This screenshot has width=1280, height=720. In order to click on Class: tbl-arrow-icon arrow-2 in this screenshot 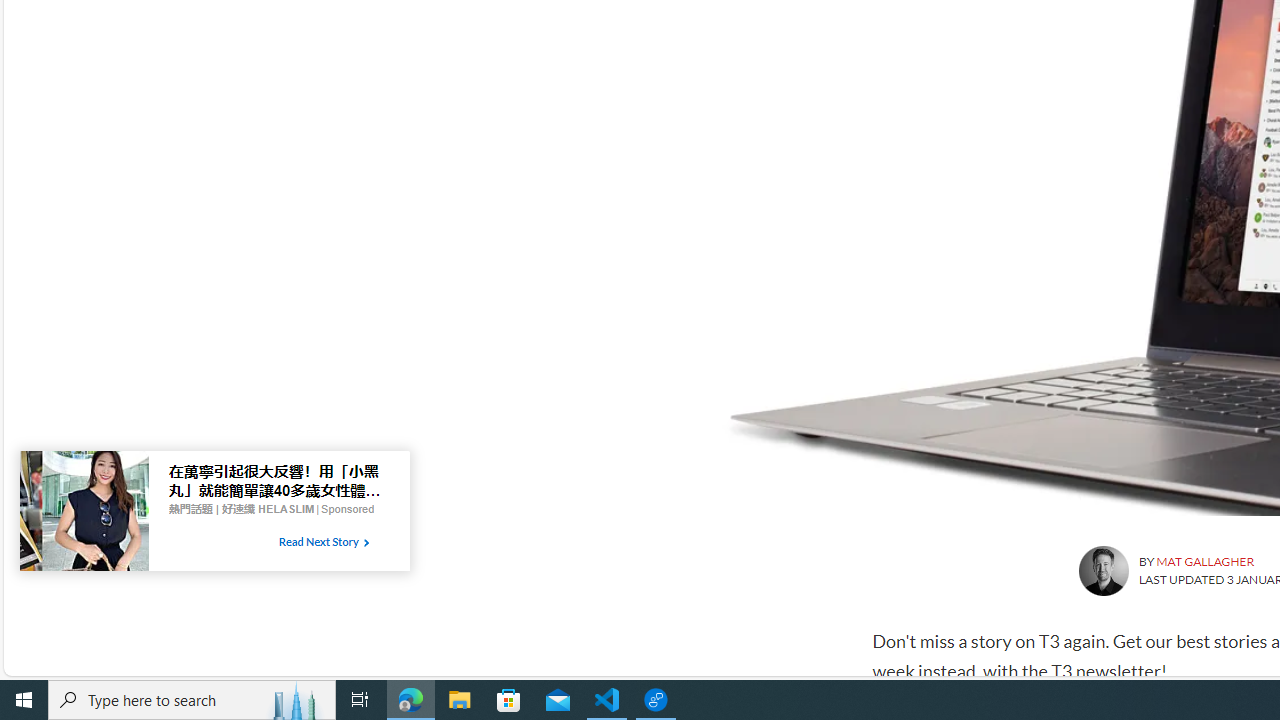, I will do `click(366, 543)`.